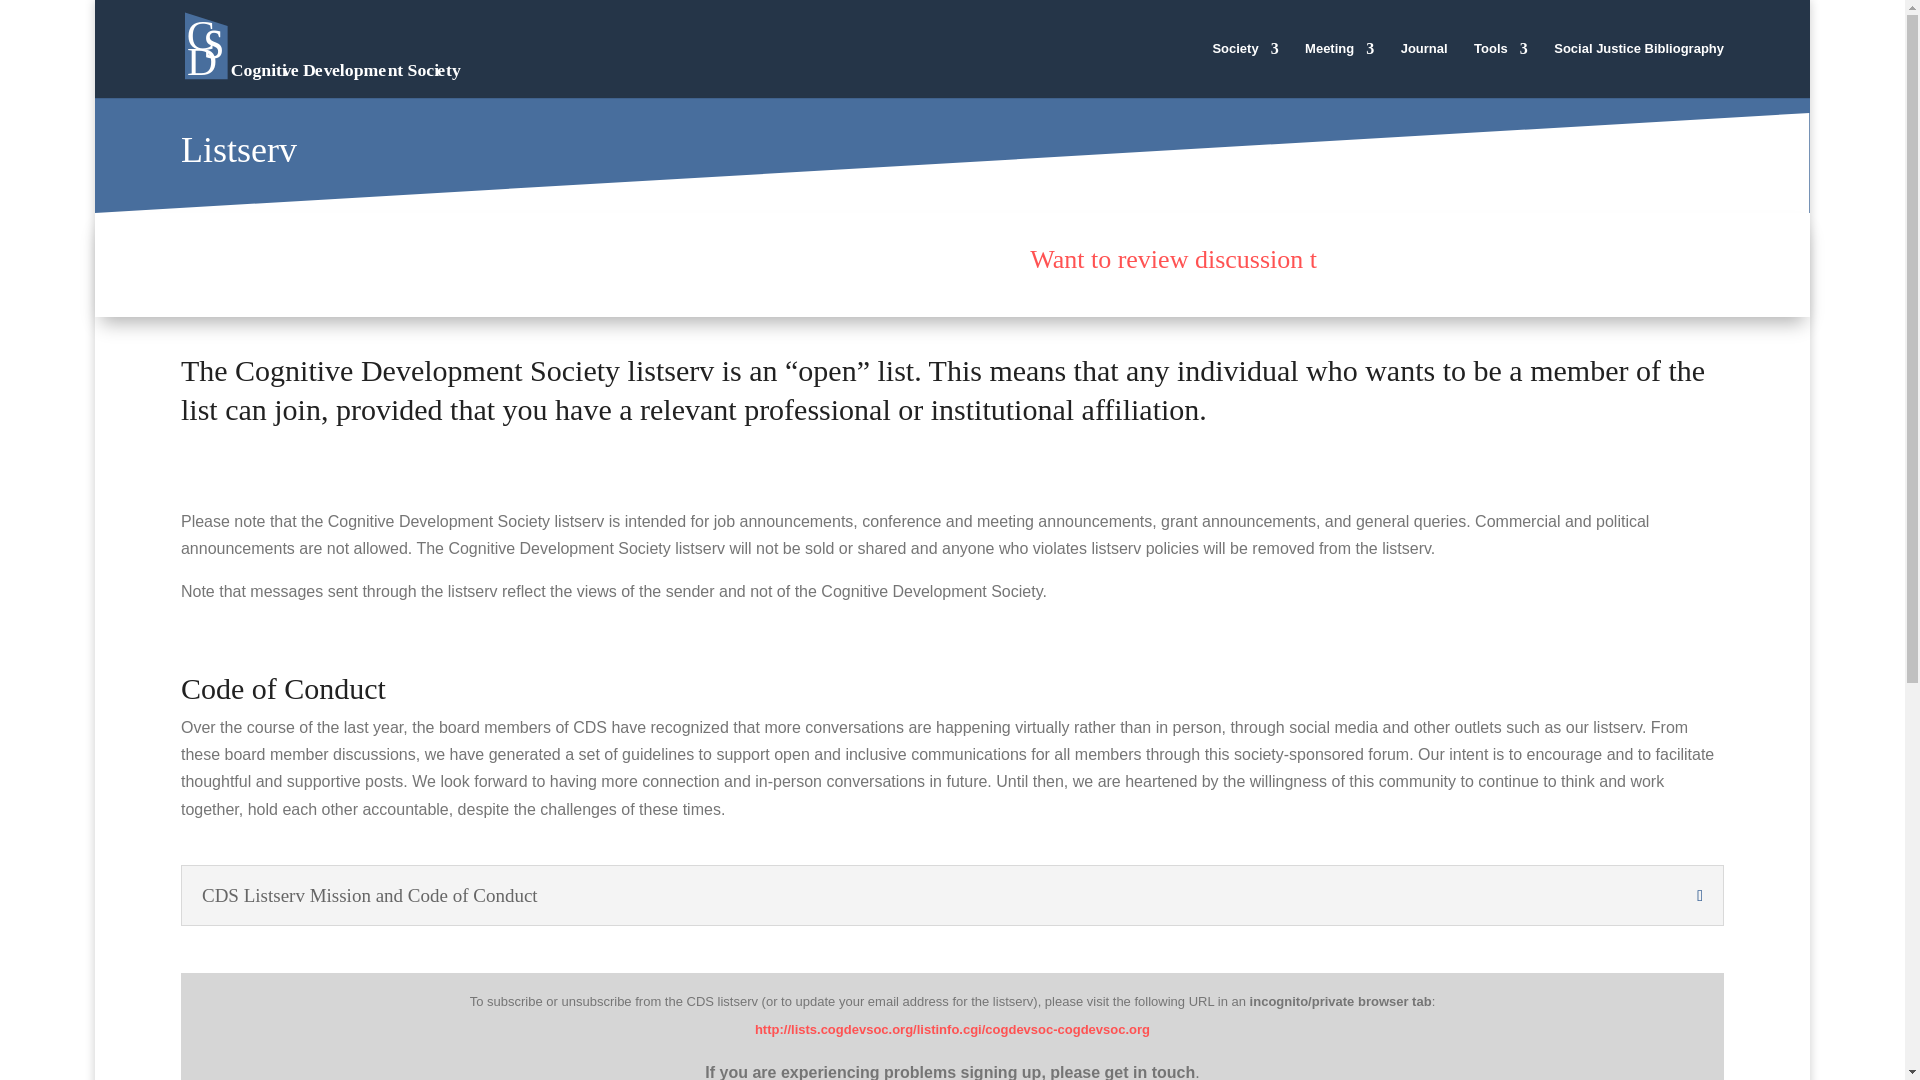 This screenshot has height=1080, width=1920. Describe the element at coordinates (1340, 70) in the screenshot. I see `Meeting` at that location.